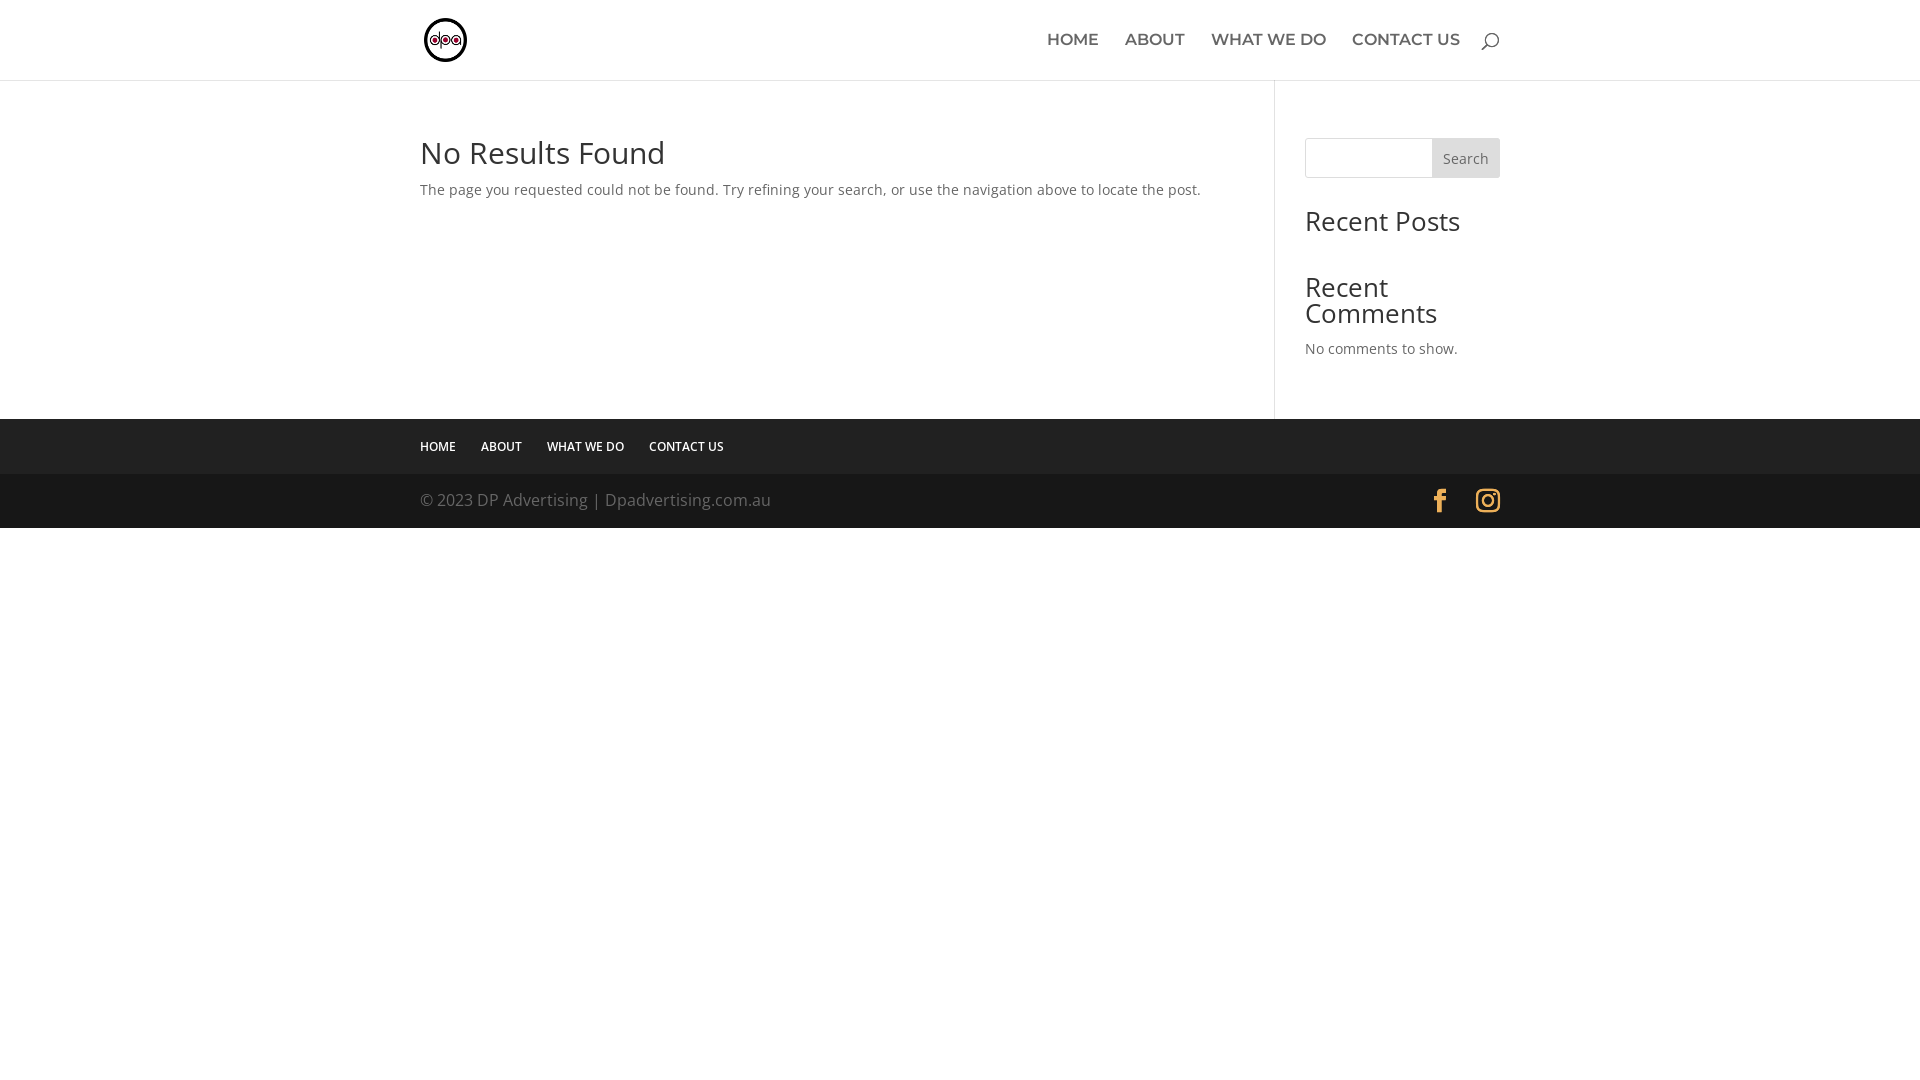  I want to click on CONTACT US, so click(686, 446).